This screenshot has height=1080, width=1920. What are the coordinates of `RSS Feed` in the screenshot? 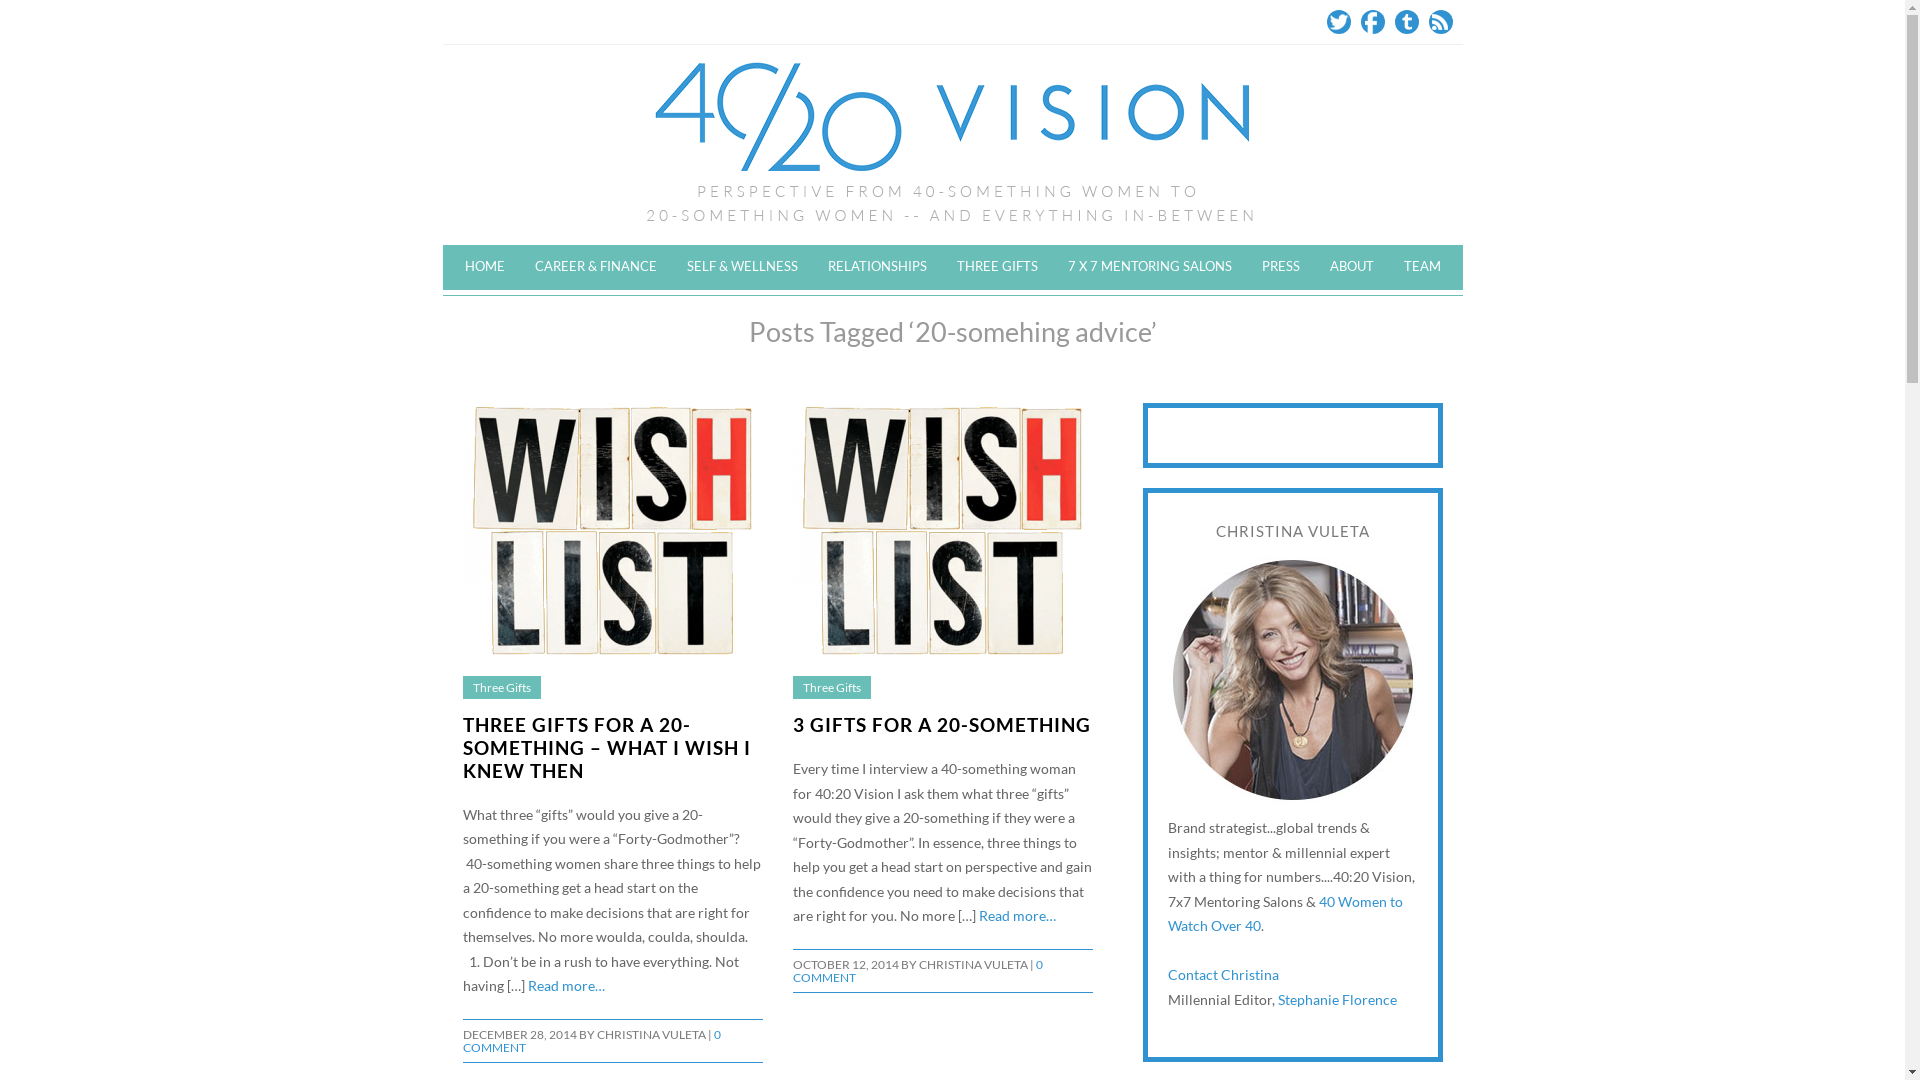 It's located at (1440, 22).